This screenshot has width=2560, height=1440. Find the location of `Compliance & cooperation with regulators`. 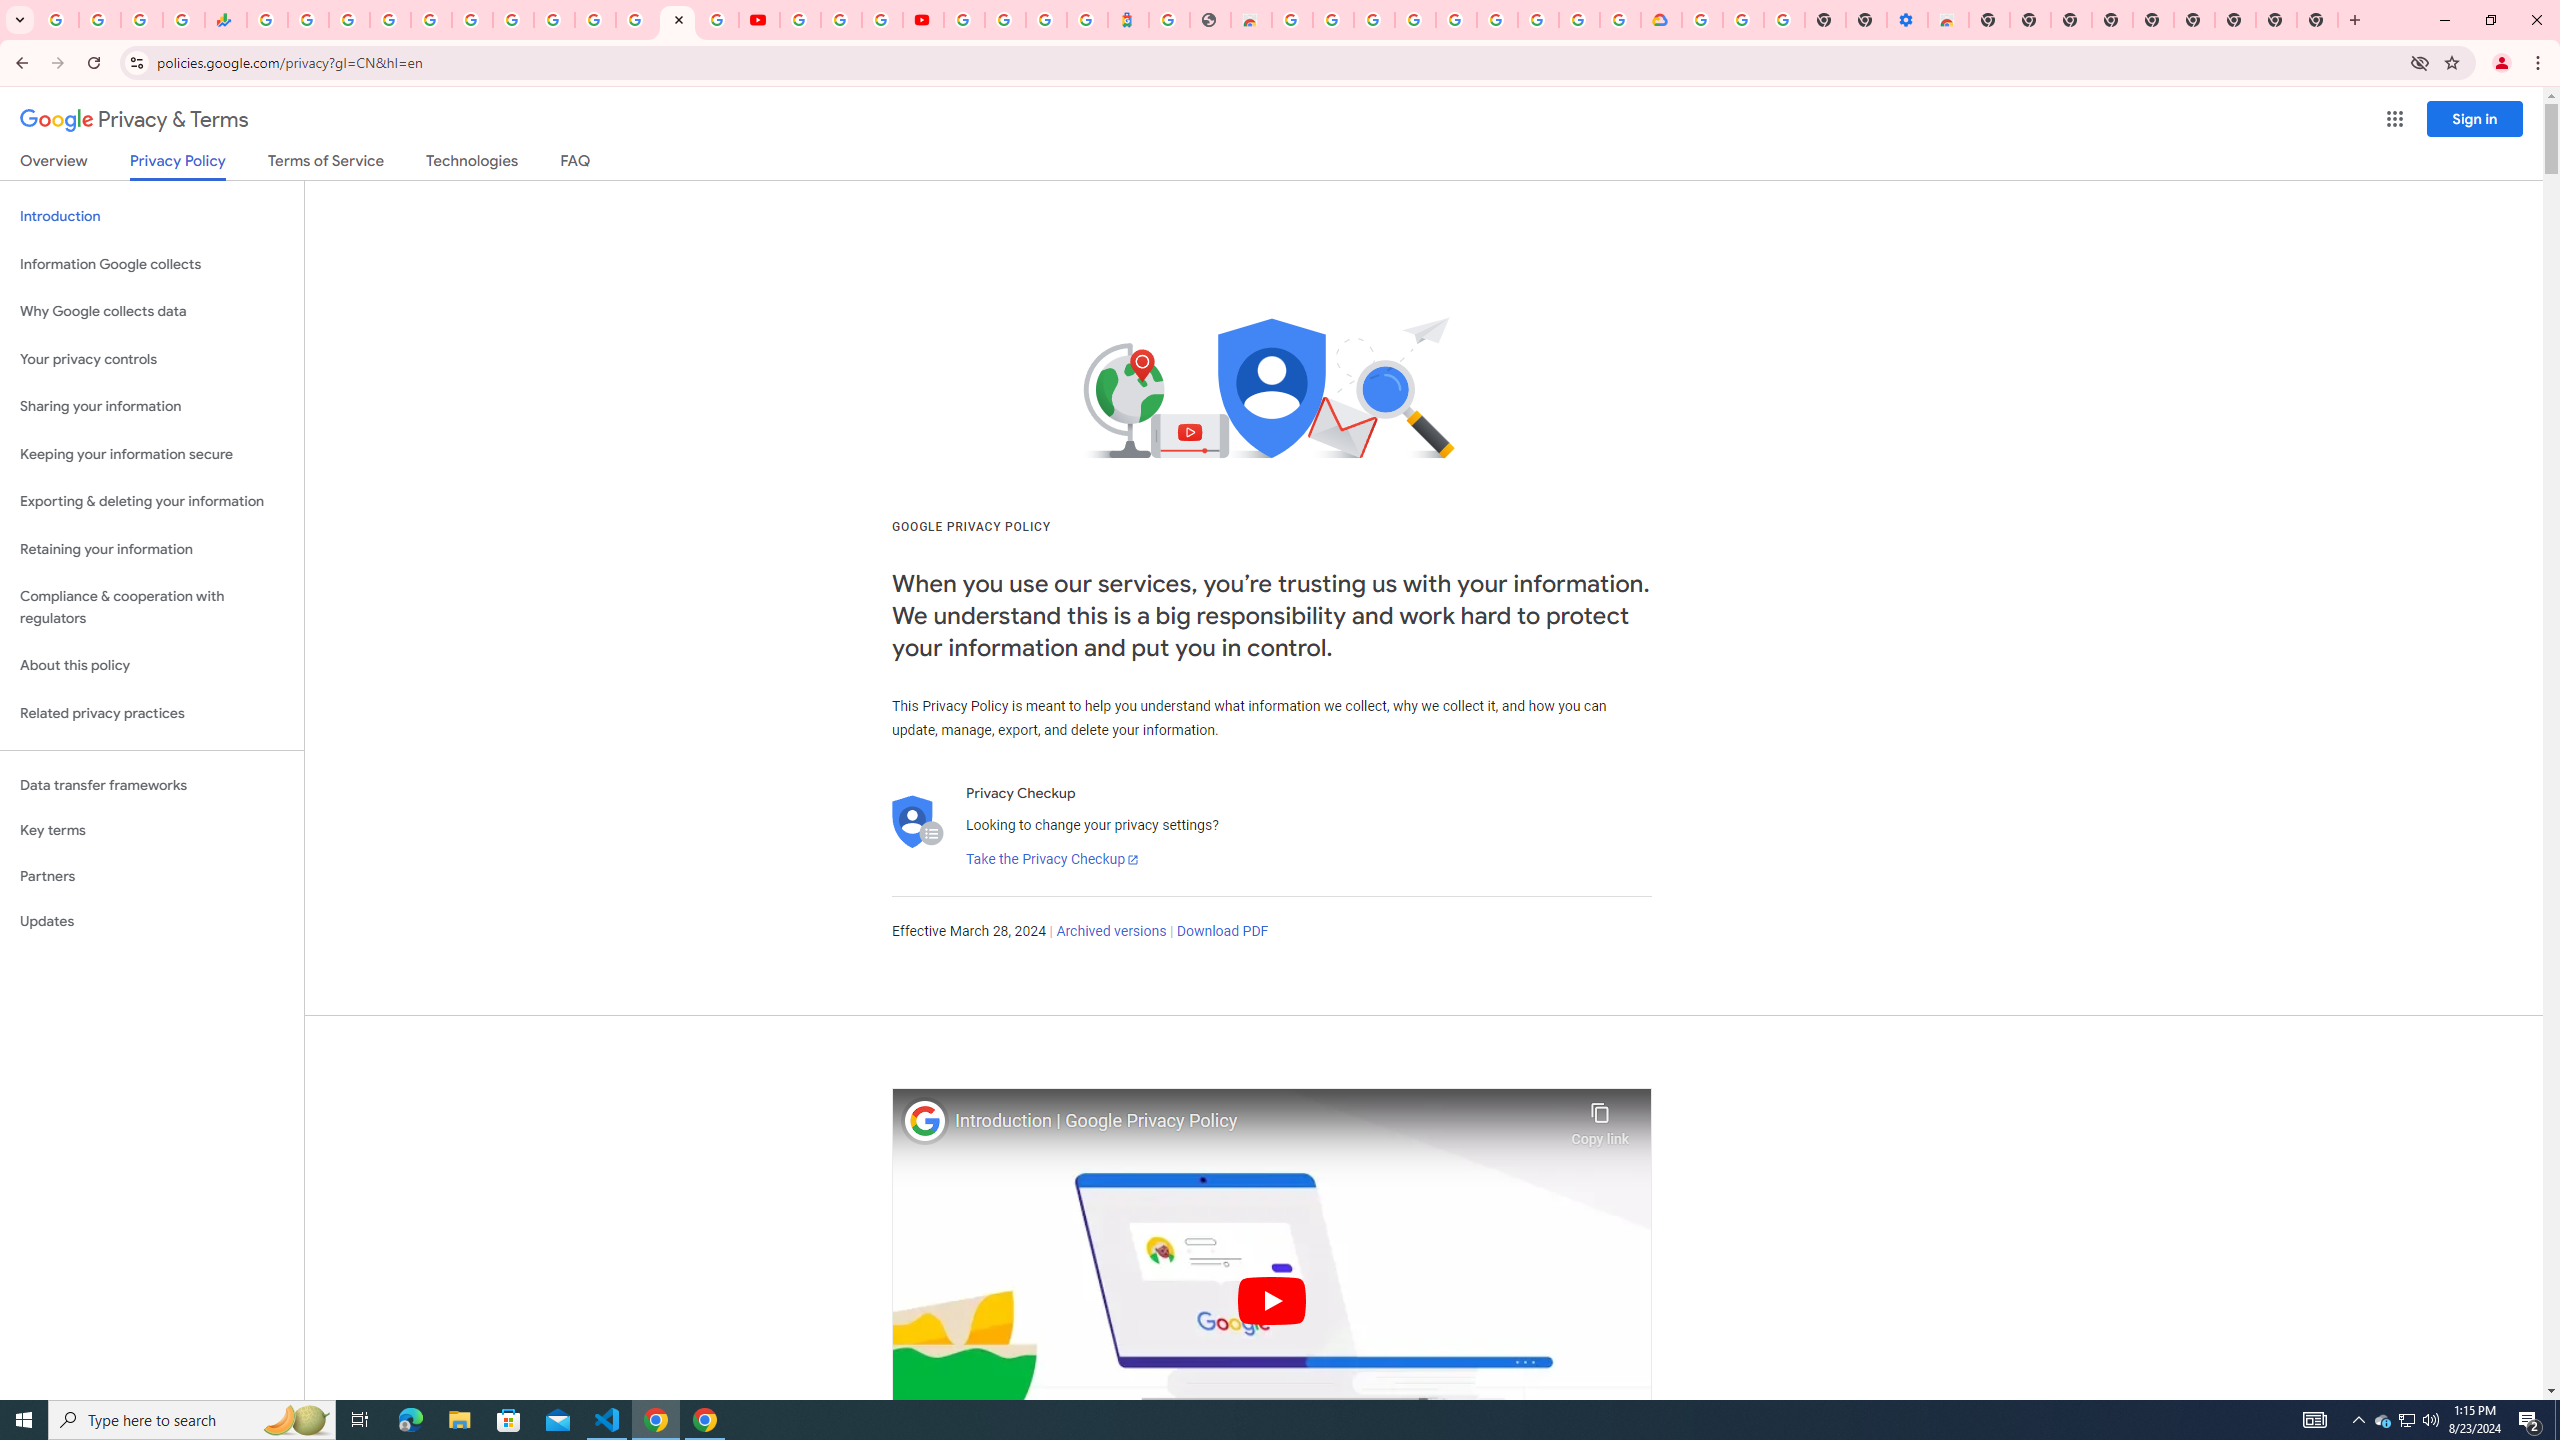

Compliance & cooperation with regulators is located at coordinates (152, 608).